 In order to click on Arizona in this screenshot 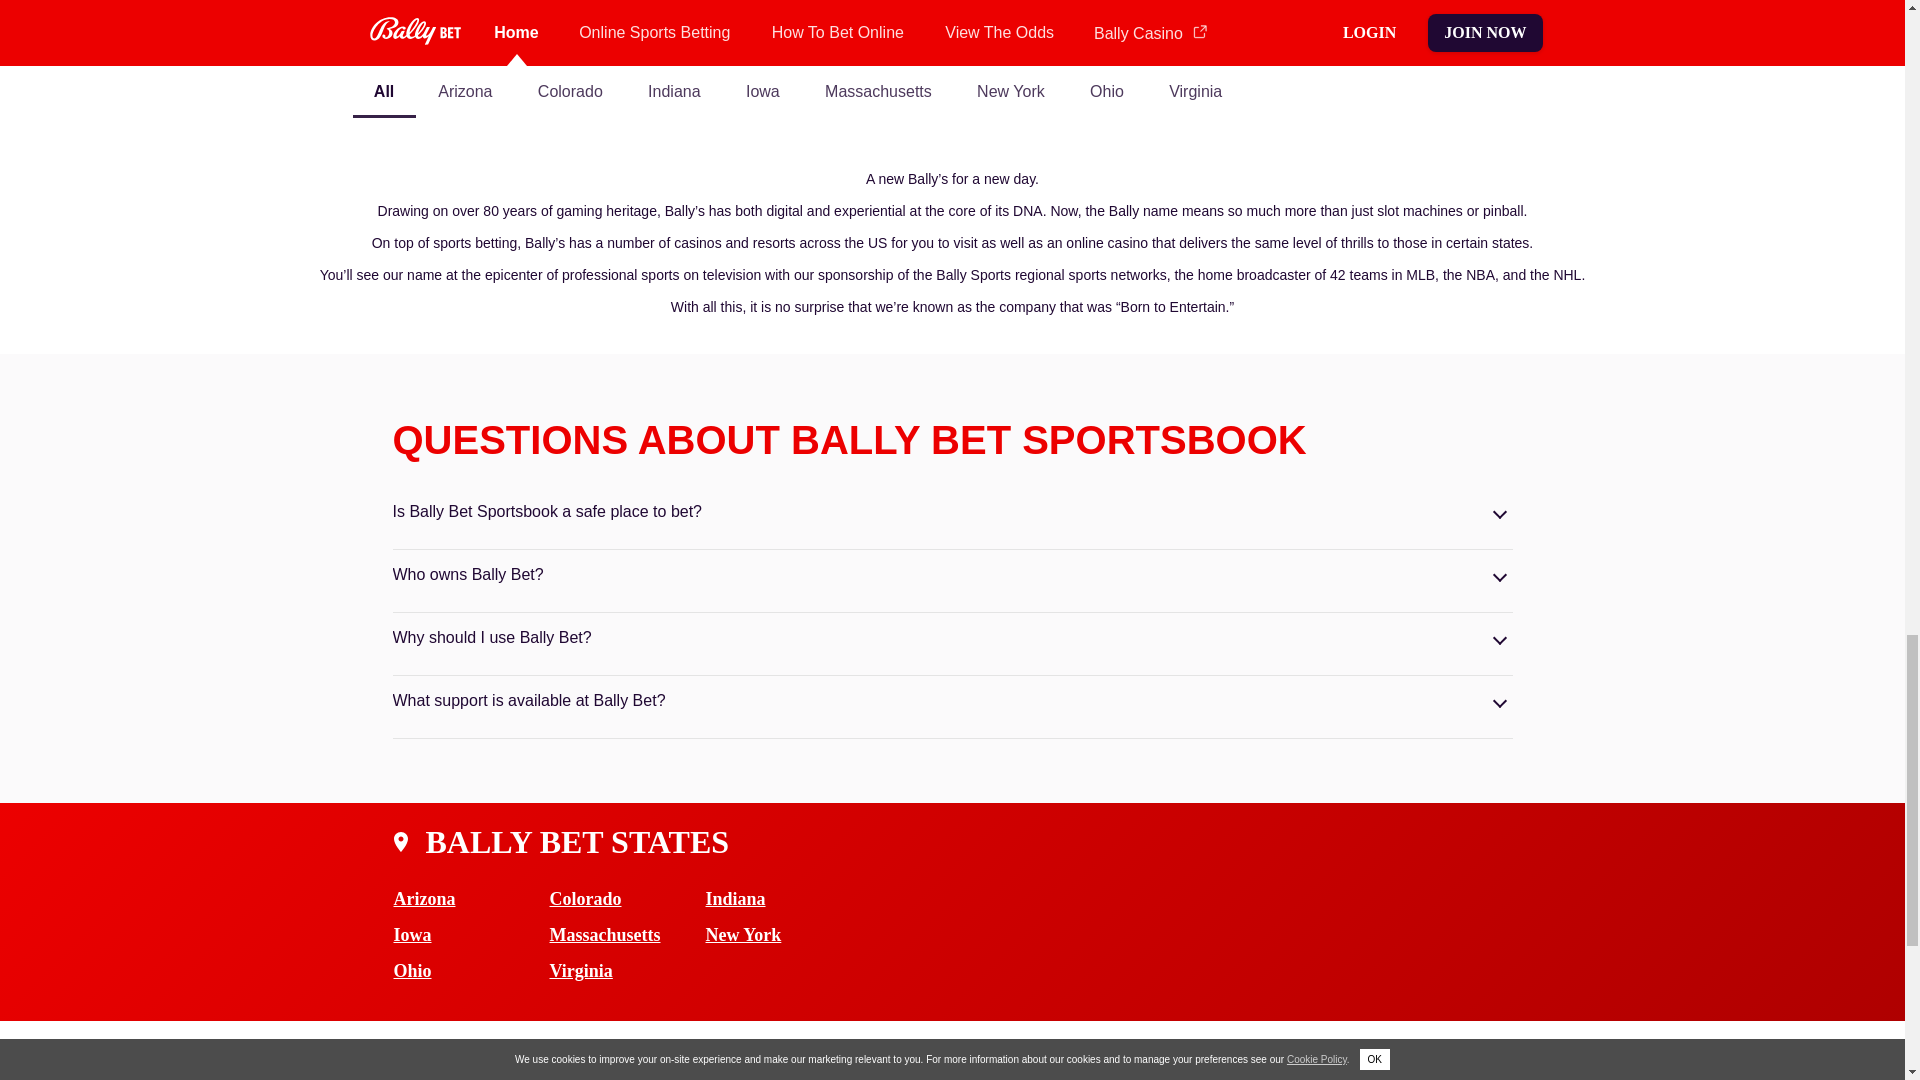, I will do `click(471, 898)`.